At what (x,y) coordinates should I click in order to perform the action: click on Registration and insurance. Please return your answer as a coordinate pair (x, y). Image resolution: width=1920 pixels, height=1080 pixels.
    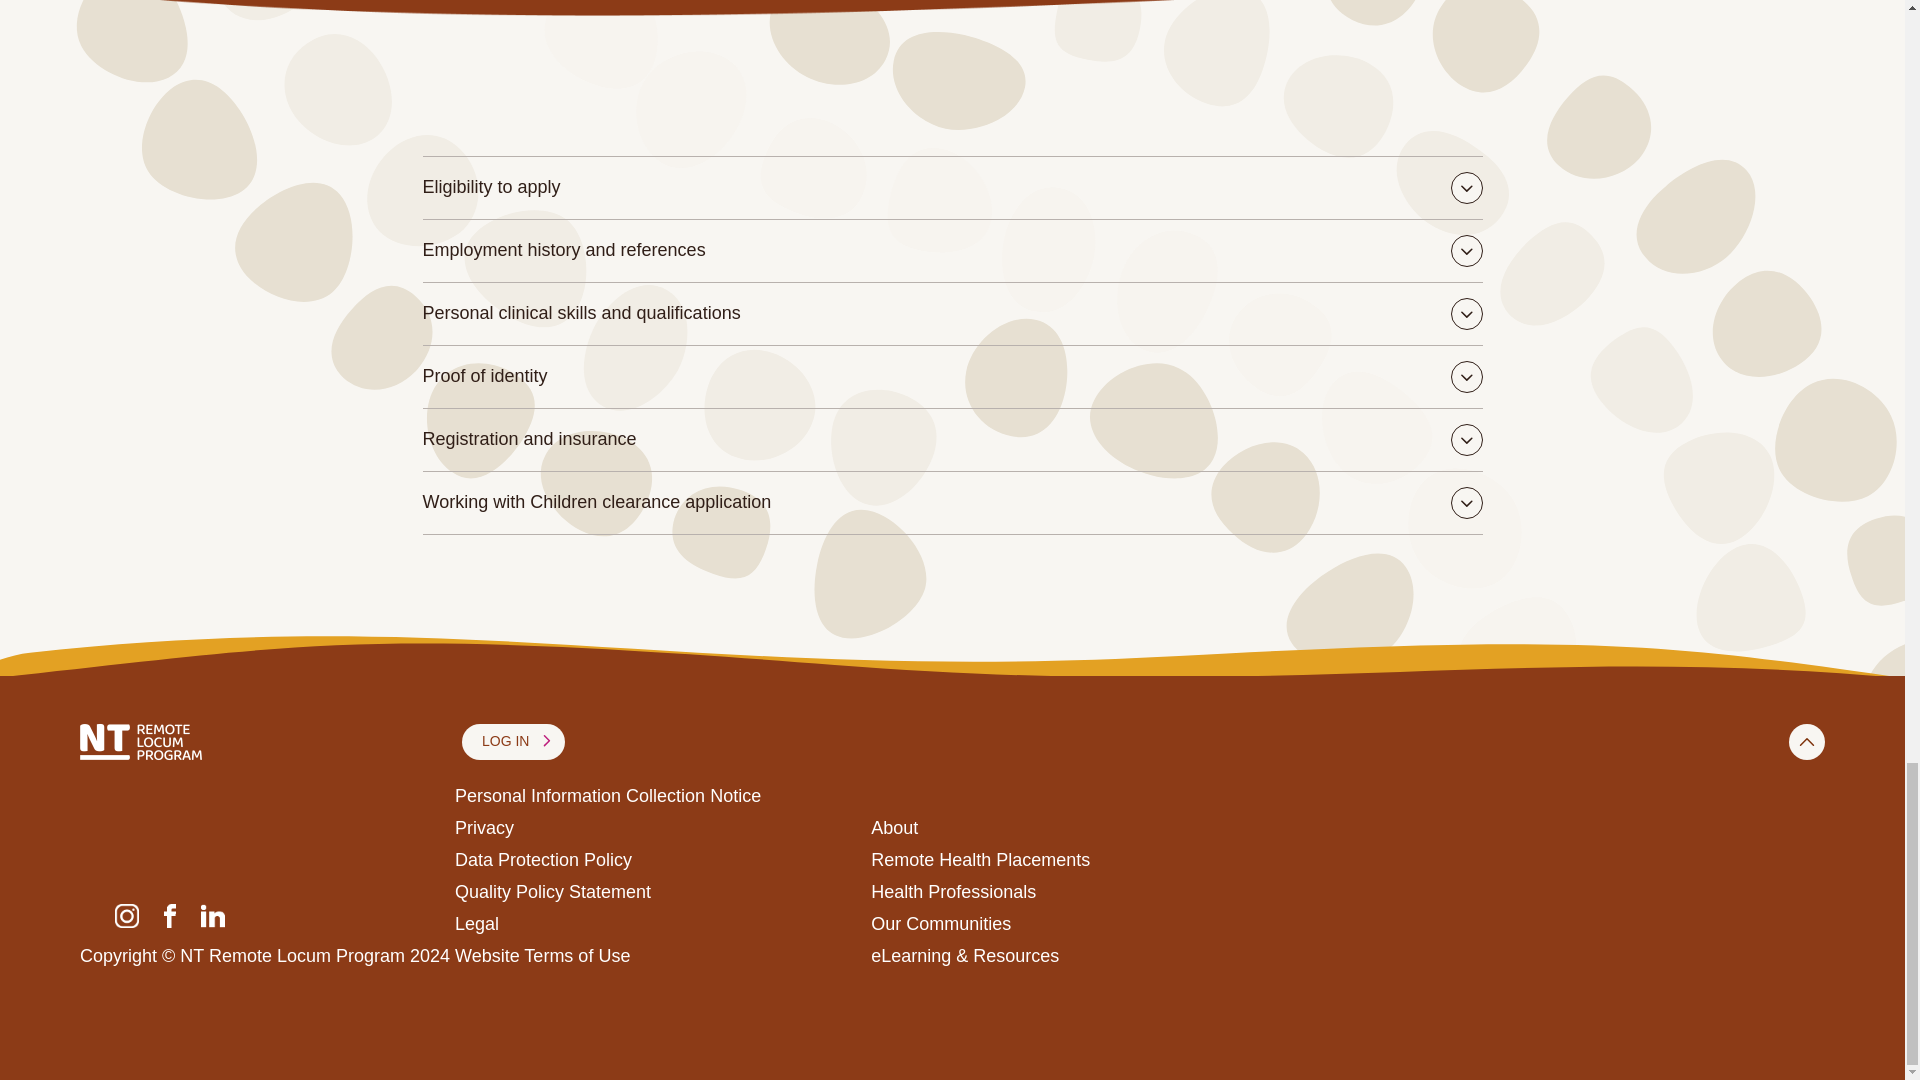
    Looking at the image, I should click on (952, 440).